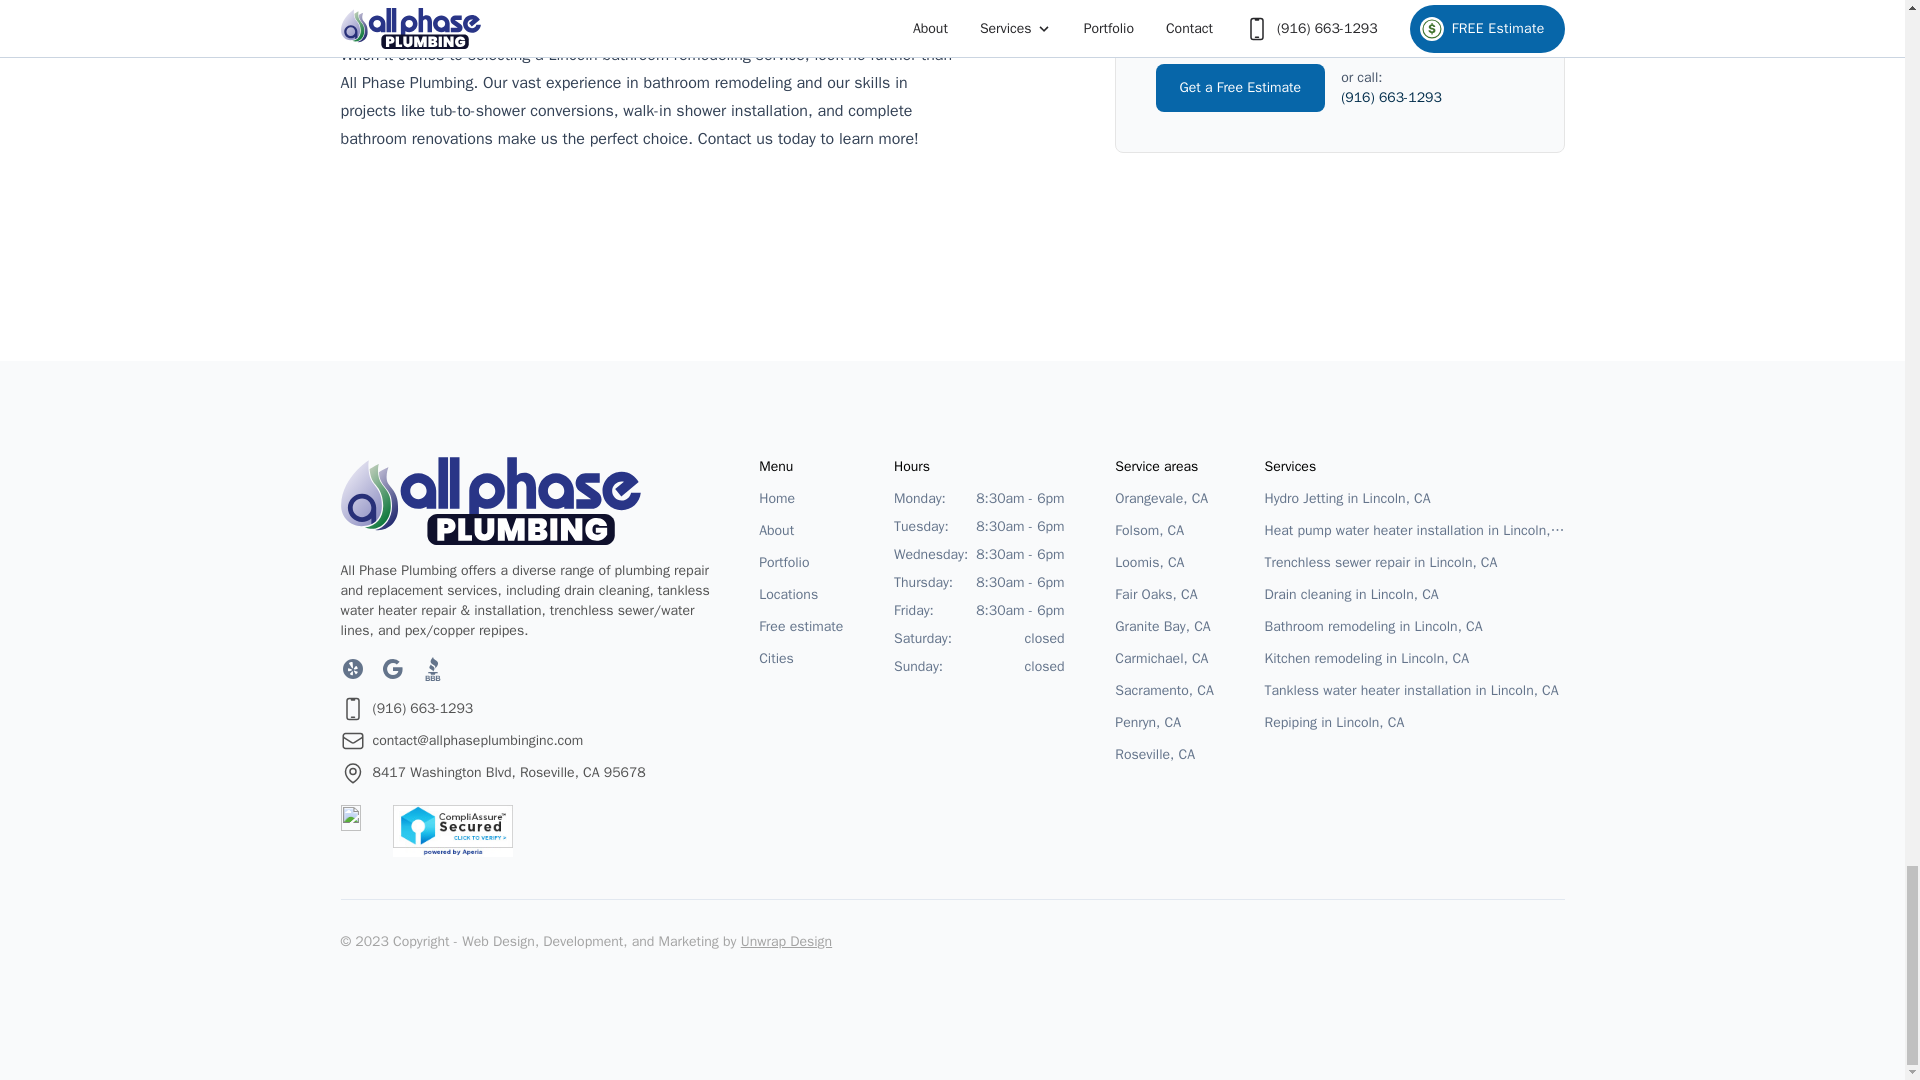 The image size is (1920, 1080). What do you see at coordinates (1164, 498) in the screenshot?
I see `Orangevale, CA` at bounding box center [1164, 498].